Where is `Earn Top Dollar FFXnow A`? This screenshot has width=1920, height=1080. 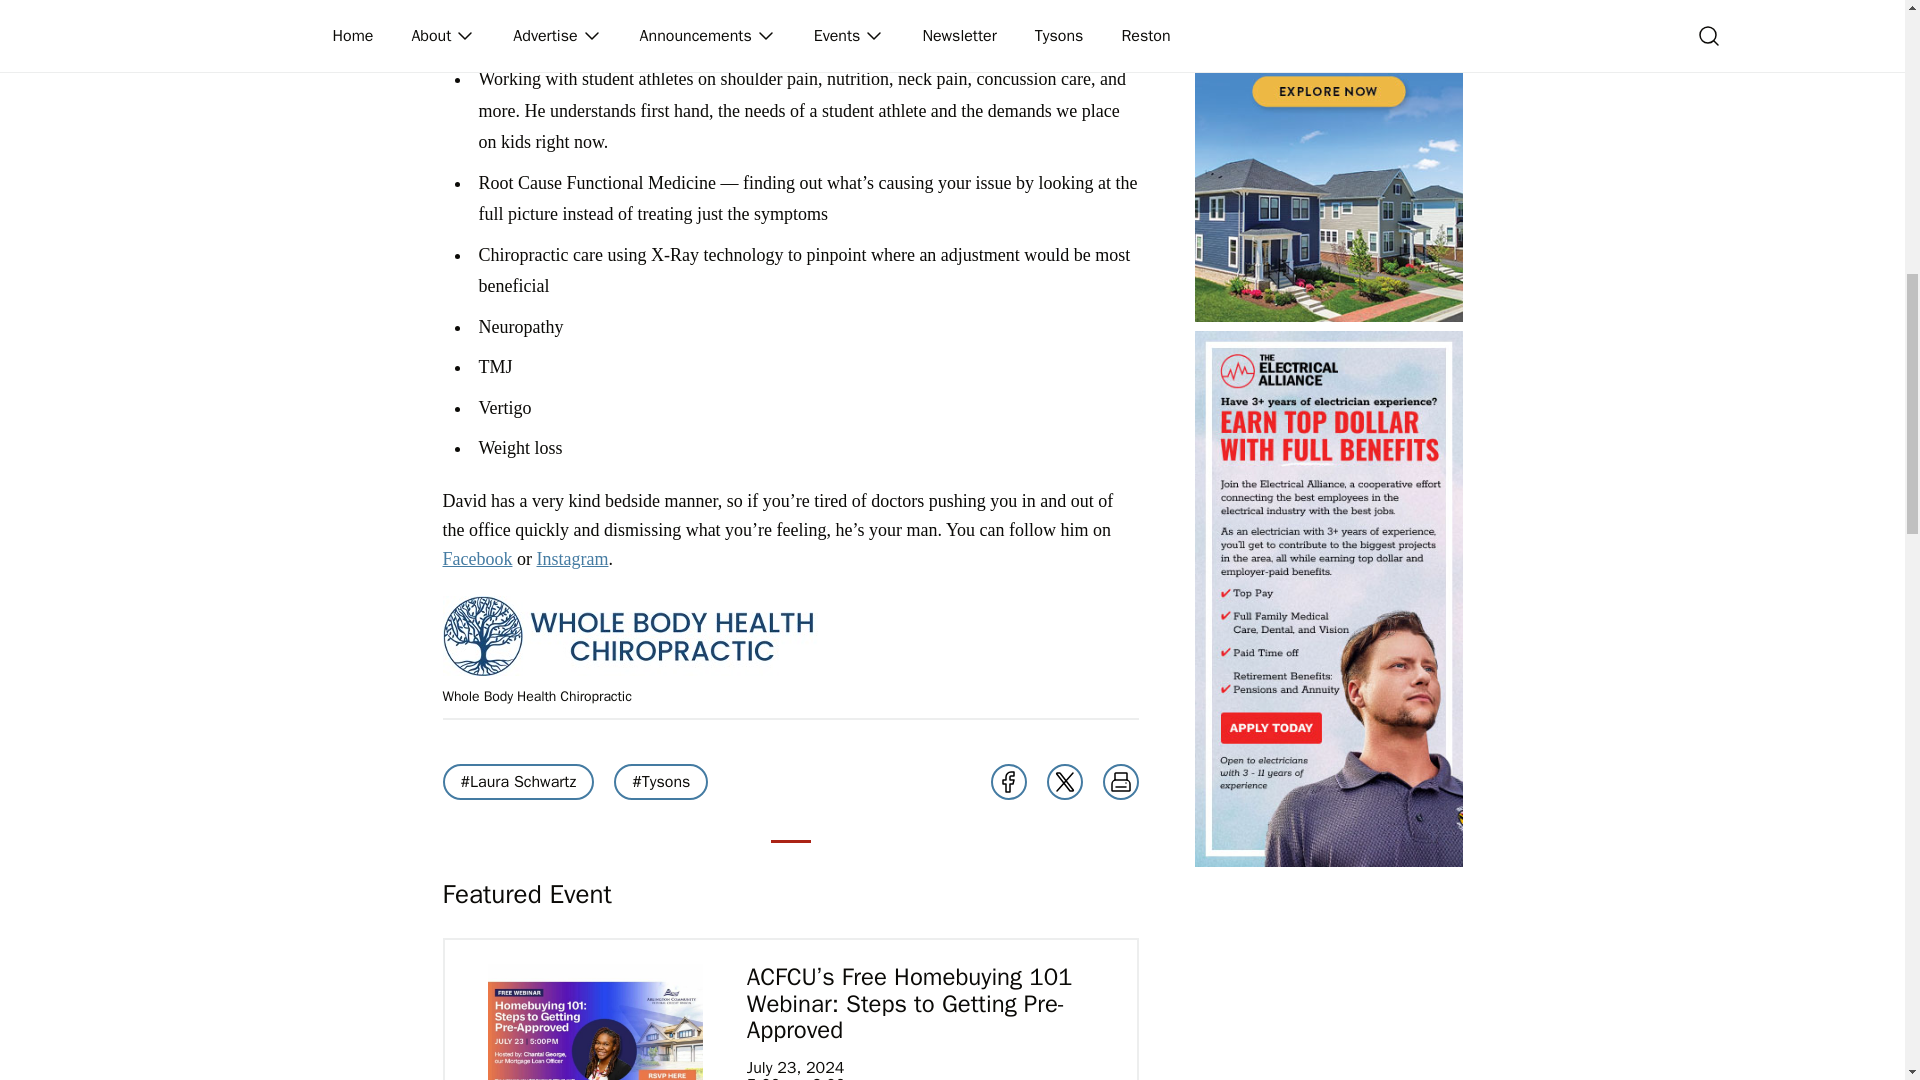
Earn Top Dollar FFXnow A is located at coordinates (1328, 598).